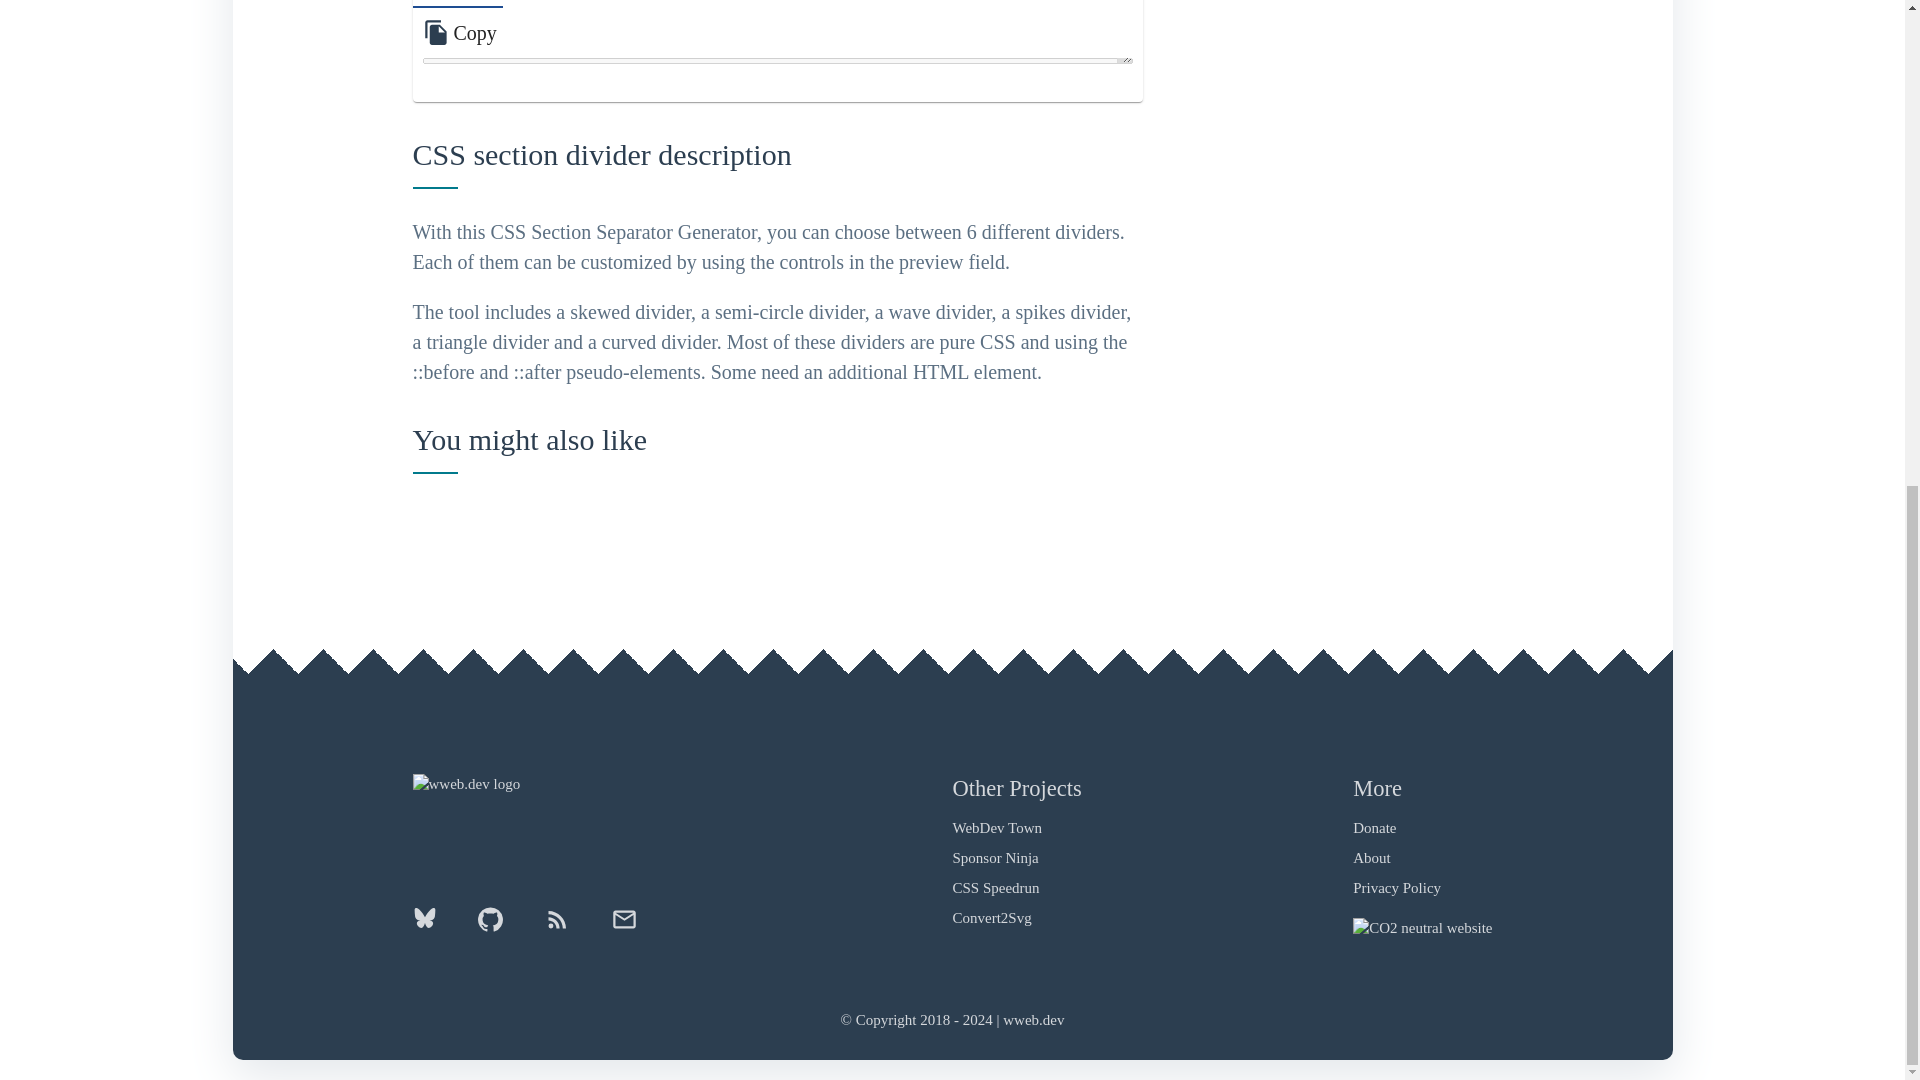 Image resolution: width=1920 pixels, height=1080 pixels. What do you see at coordinates (434, 924) in the screenshot?
I see `Bluesky` at bounding box center [434, 924].